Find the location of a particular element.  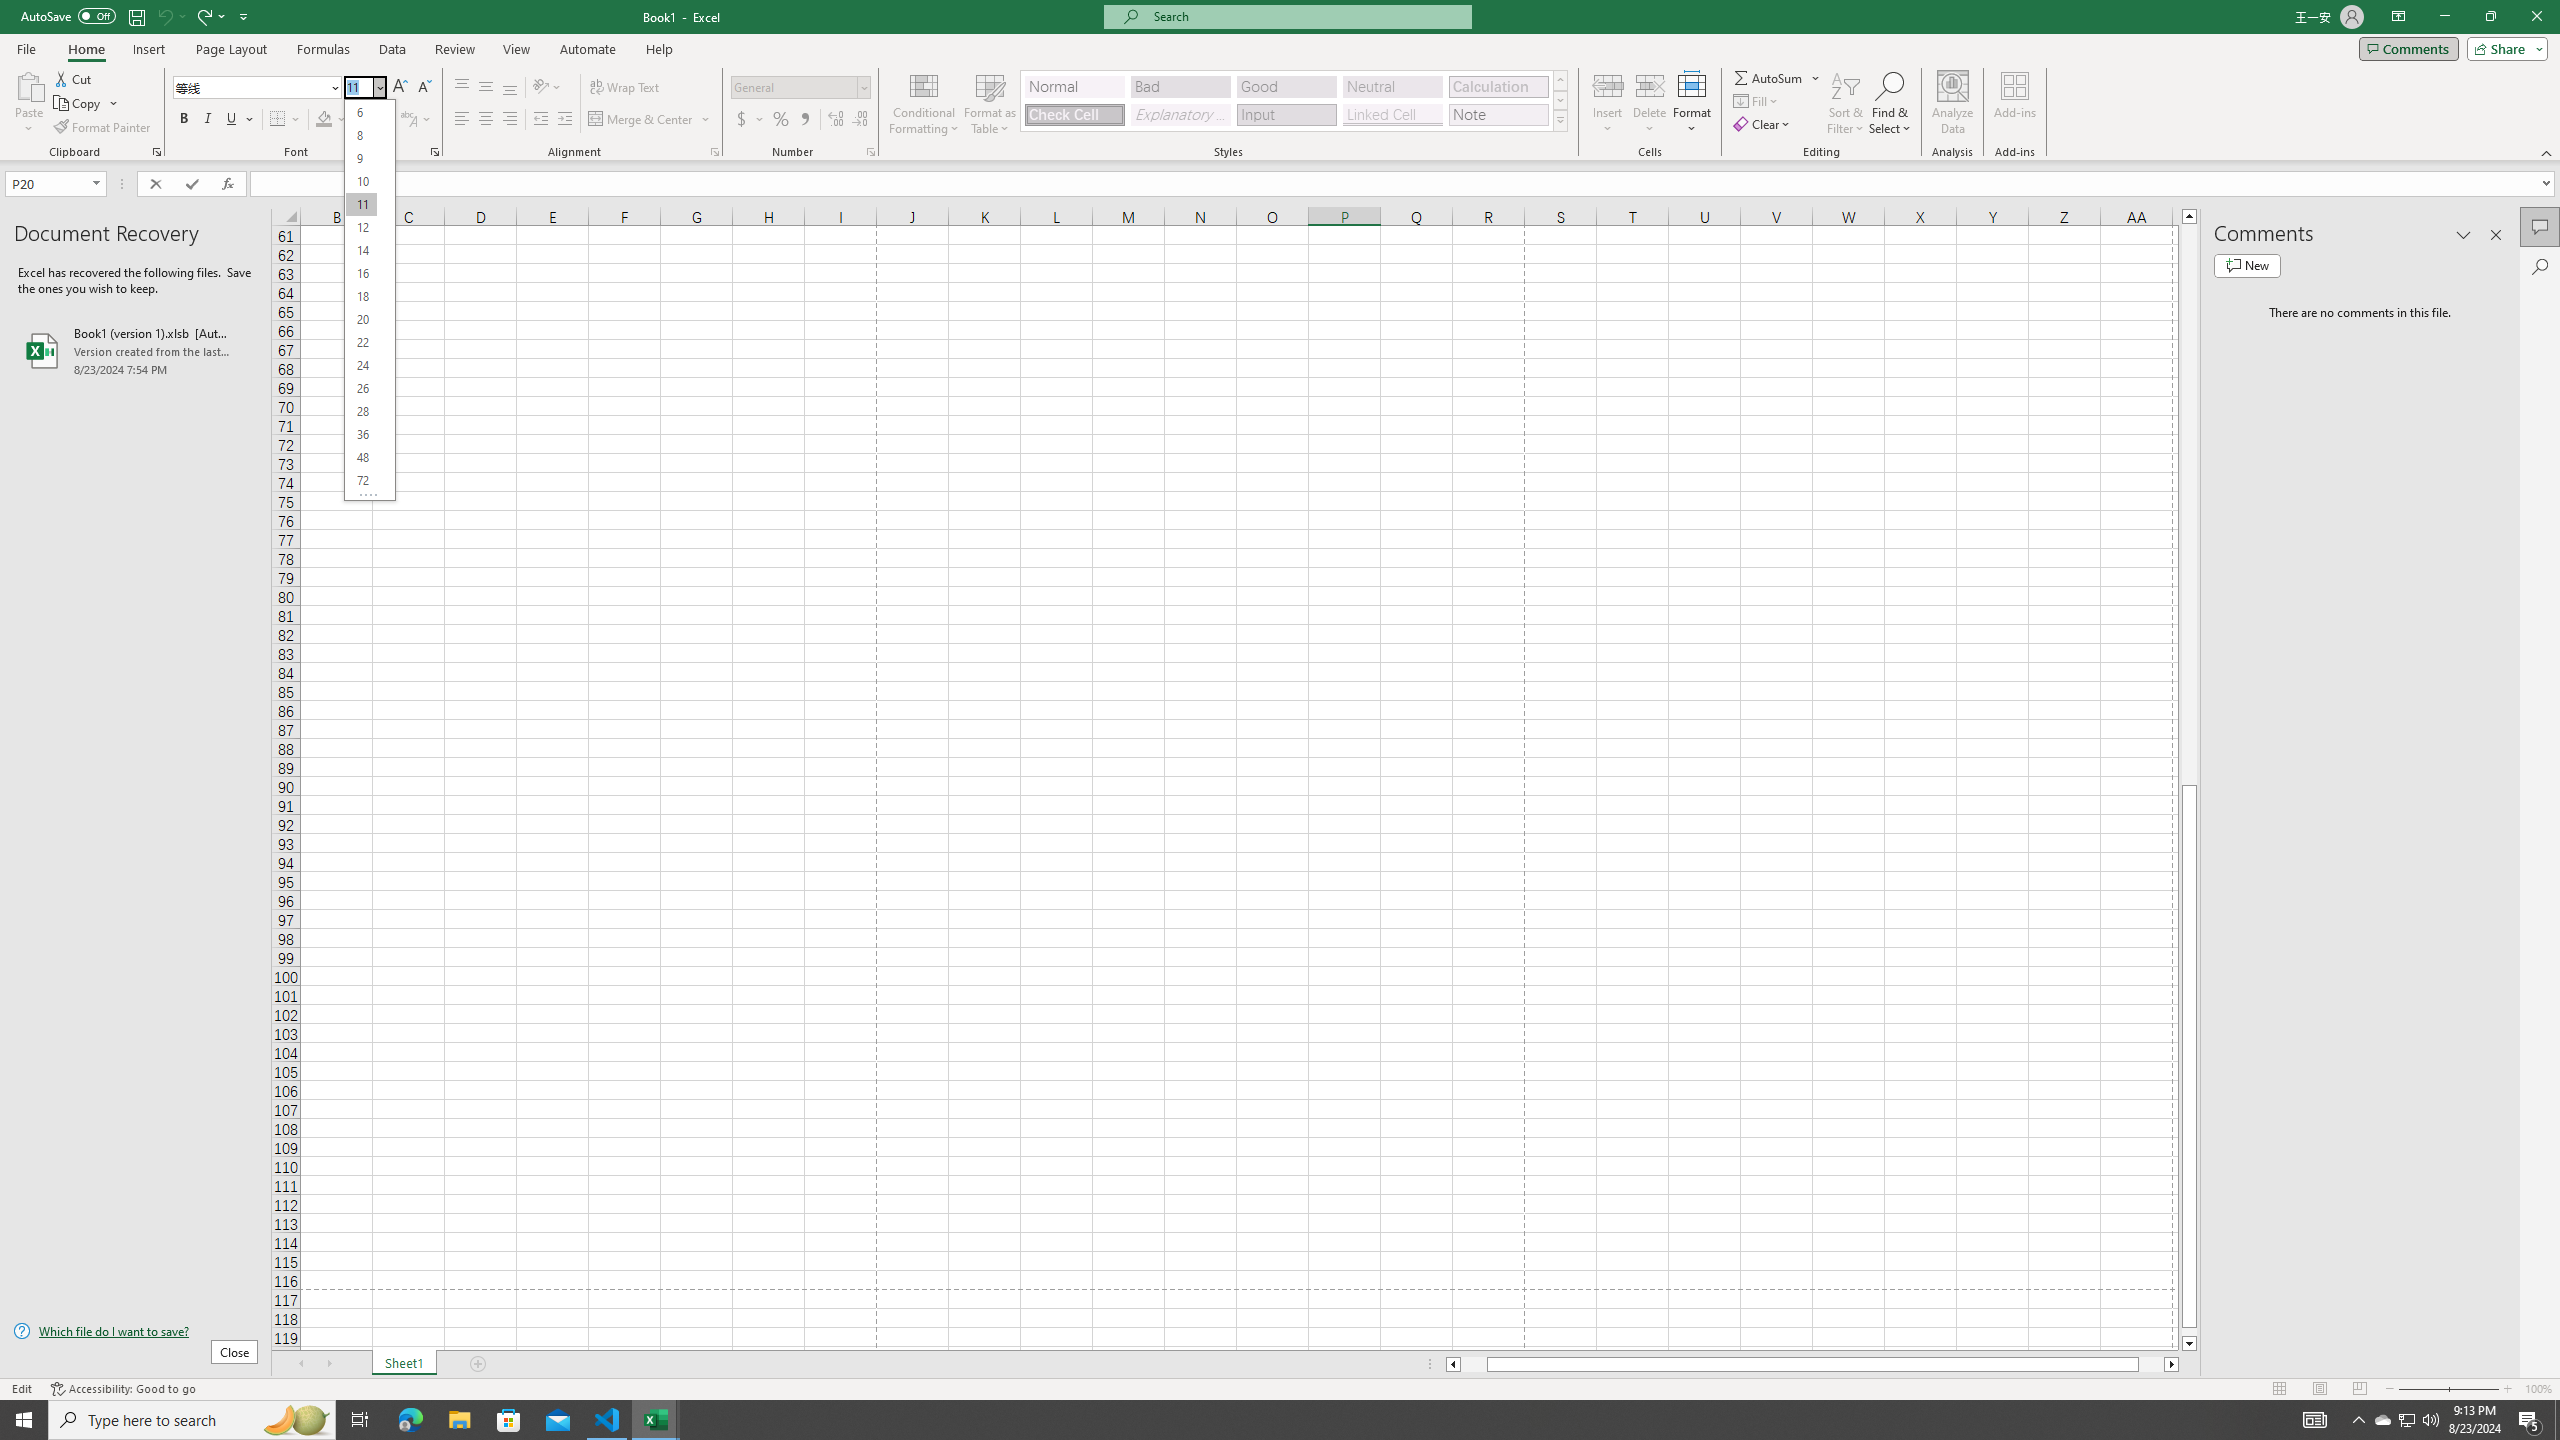

Paste is located at coordinates (29, 85).